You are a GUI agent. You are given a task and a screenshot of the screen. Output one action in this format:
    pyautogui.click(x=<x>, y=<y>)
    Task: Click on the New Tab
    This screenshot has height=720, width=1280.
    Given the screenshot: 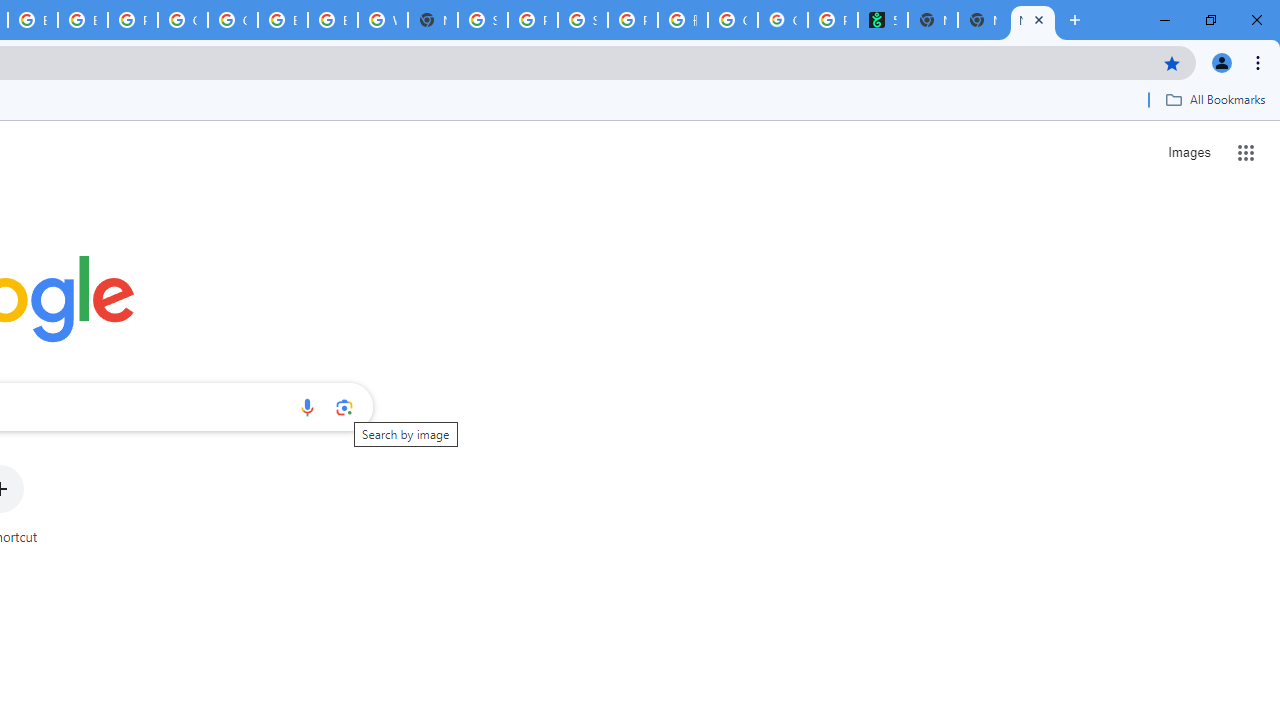 What is the action you would take?
    pyautogui.click(x=982, y=20)
    